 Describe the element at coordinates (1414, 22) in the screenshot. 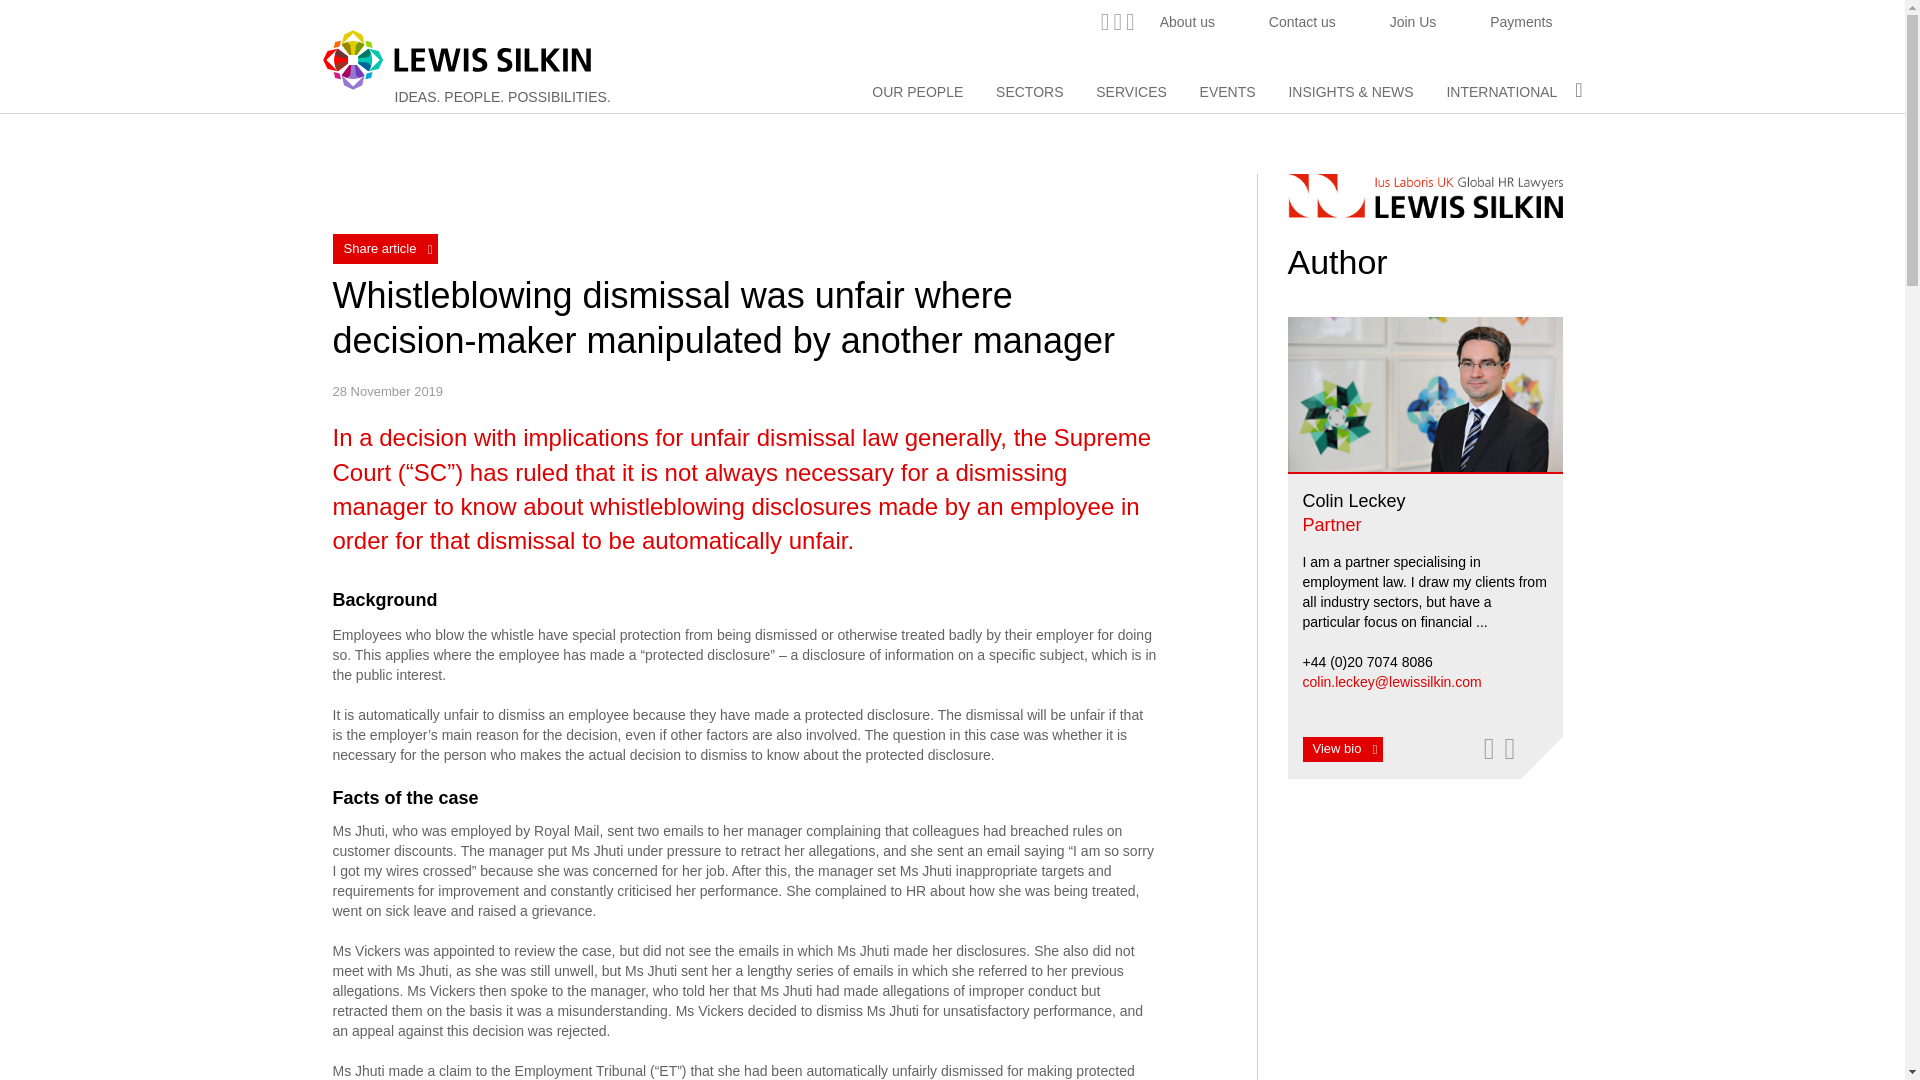

I see `Join Us` at that location.